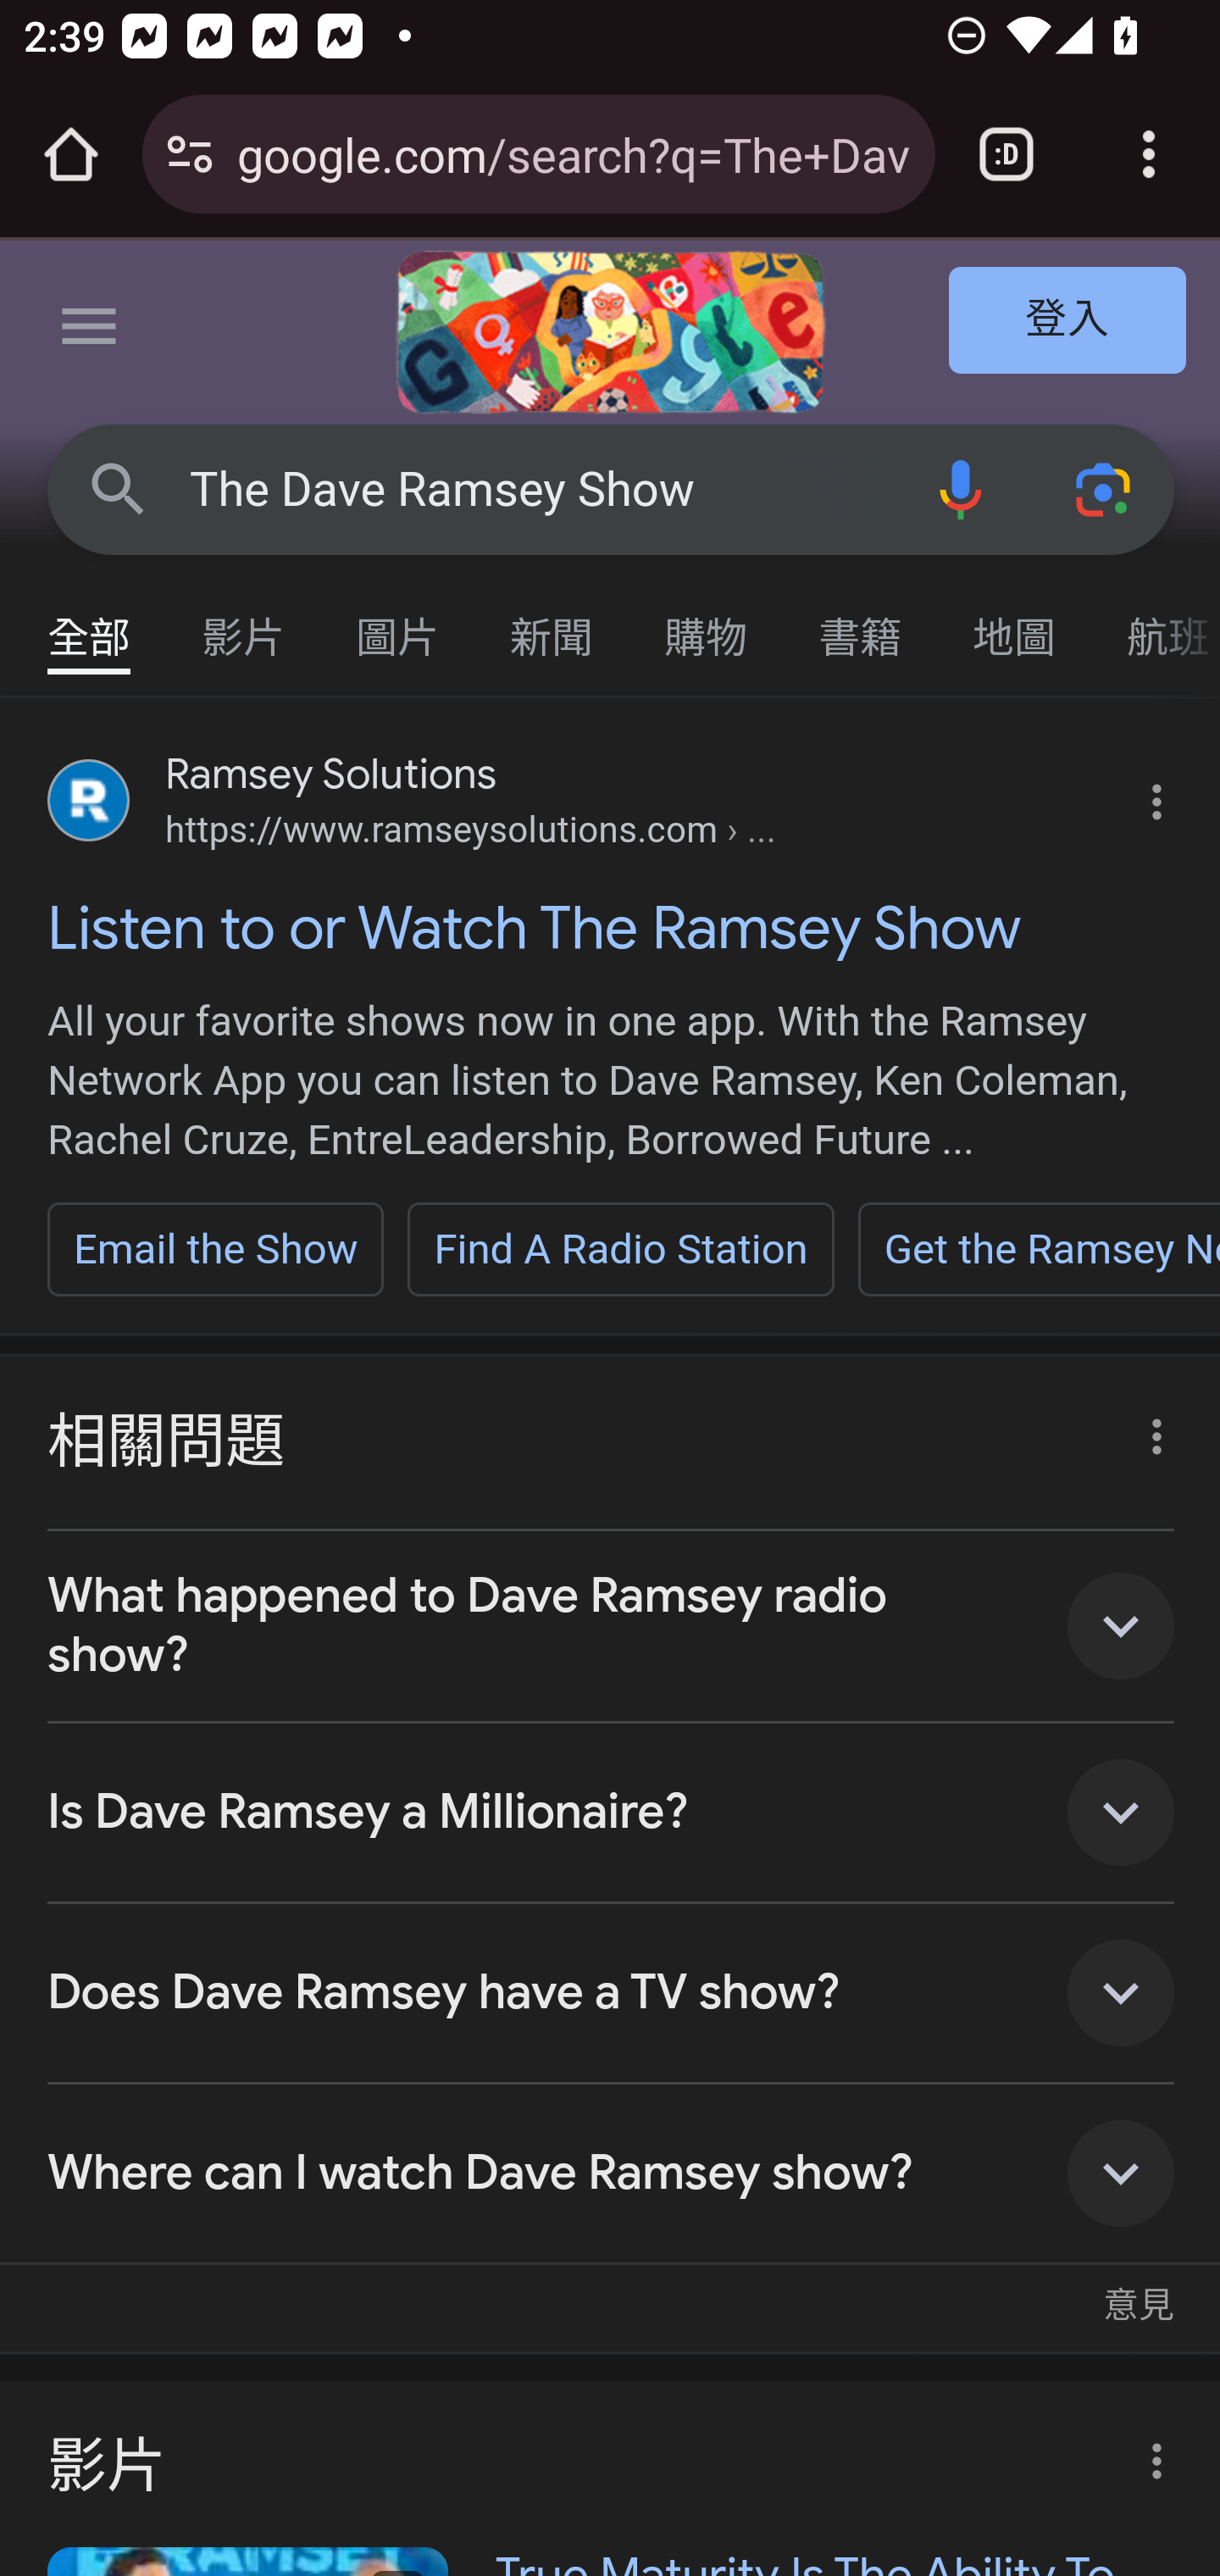 This screenshot has height=2576, width=1220. Describe the element at coordinates (71, 154) in the screenshot. I see `Open the home page` at that location.